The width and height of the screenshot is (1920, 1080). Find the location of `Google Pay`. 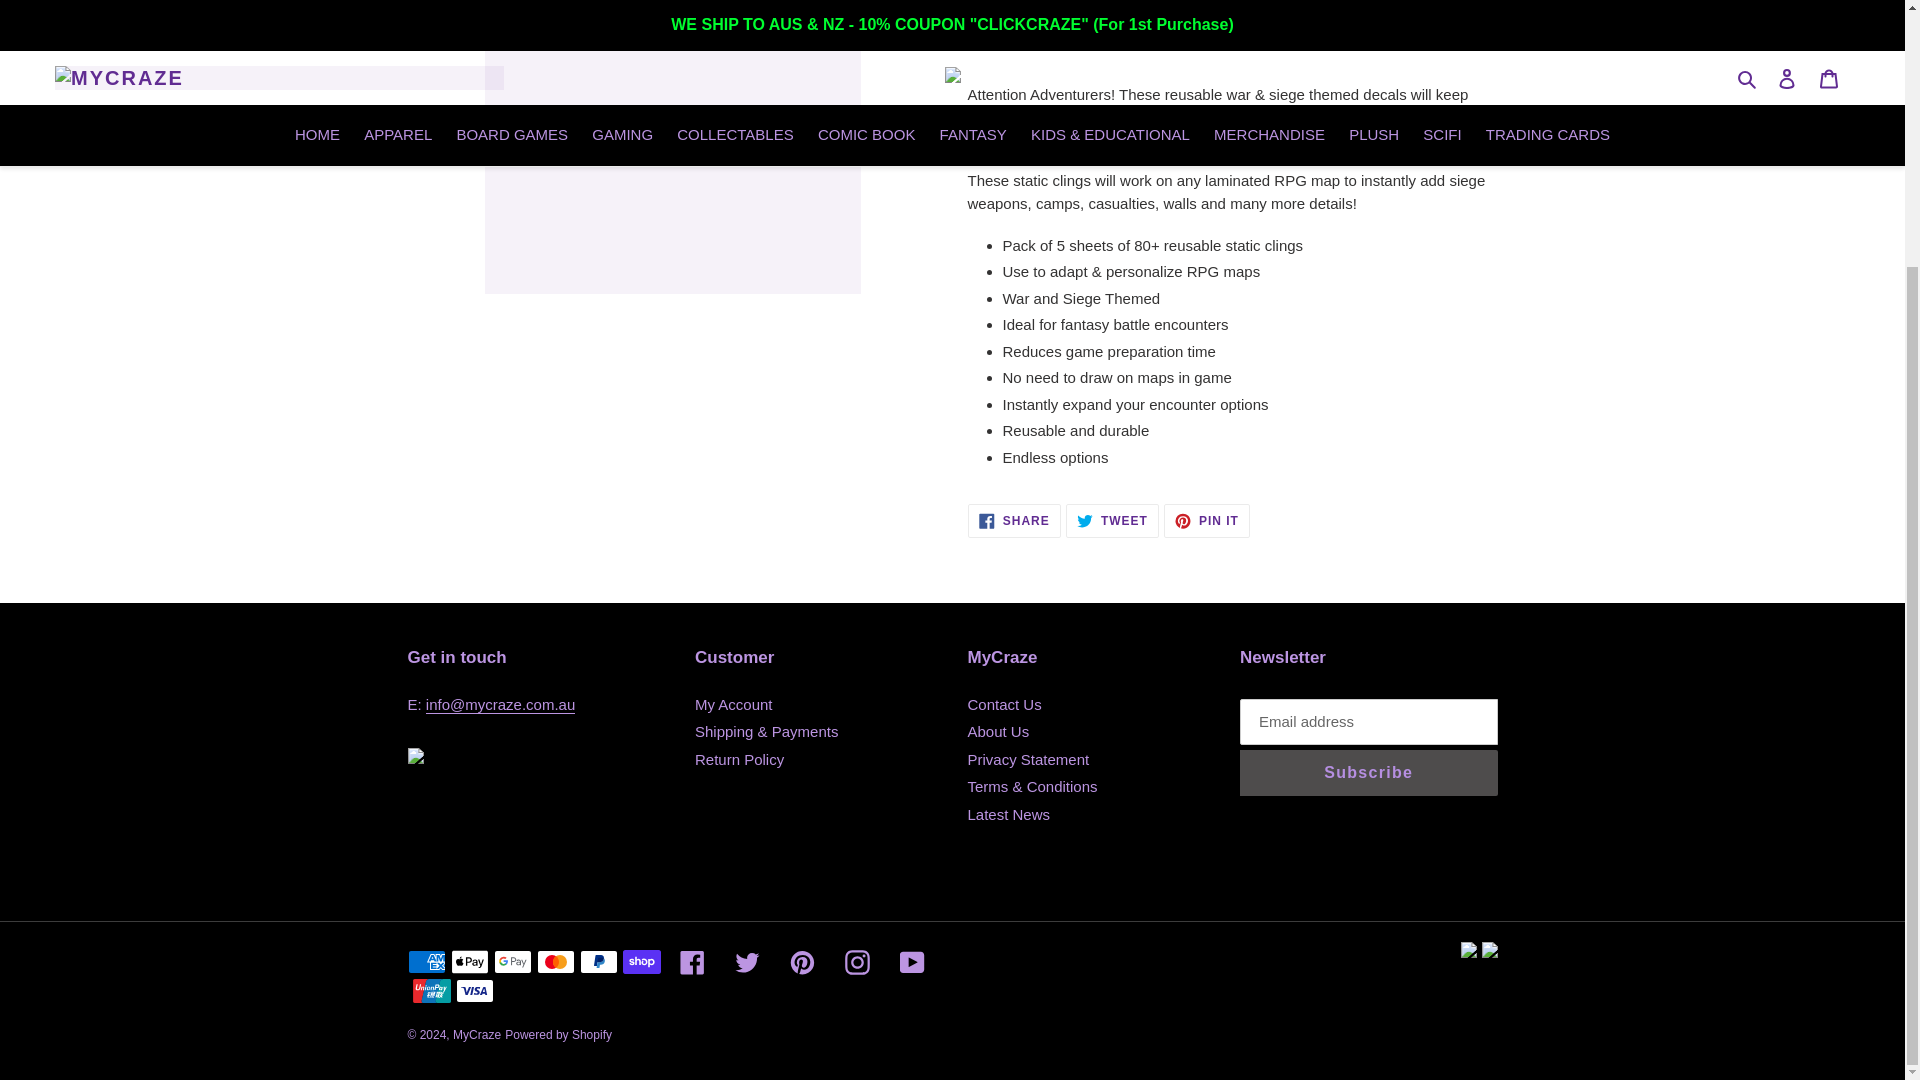

Google Pay is located at coordinates (554, 962).